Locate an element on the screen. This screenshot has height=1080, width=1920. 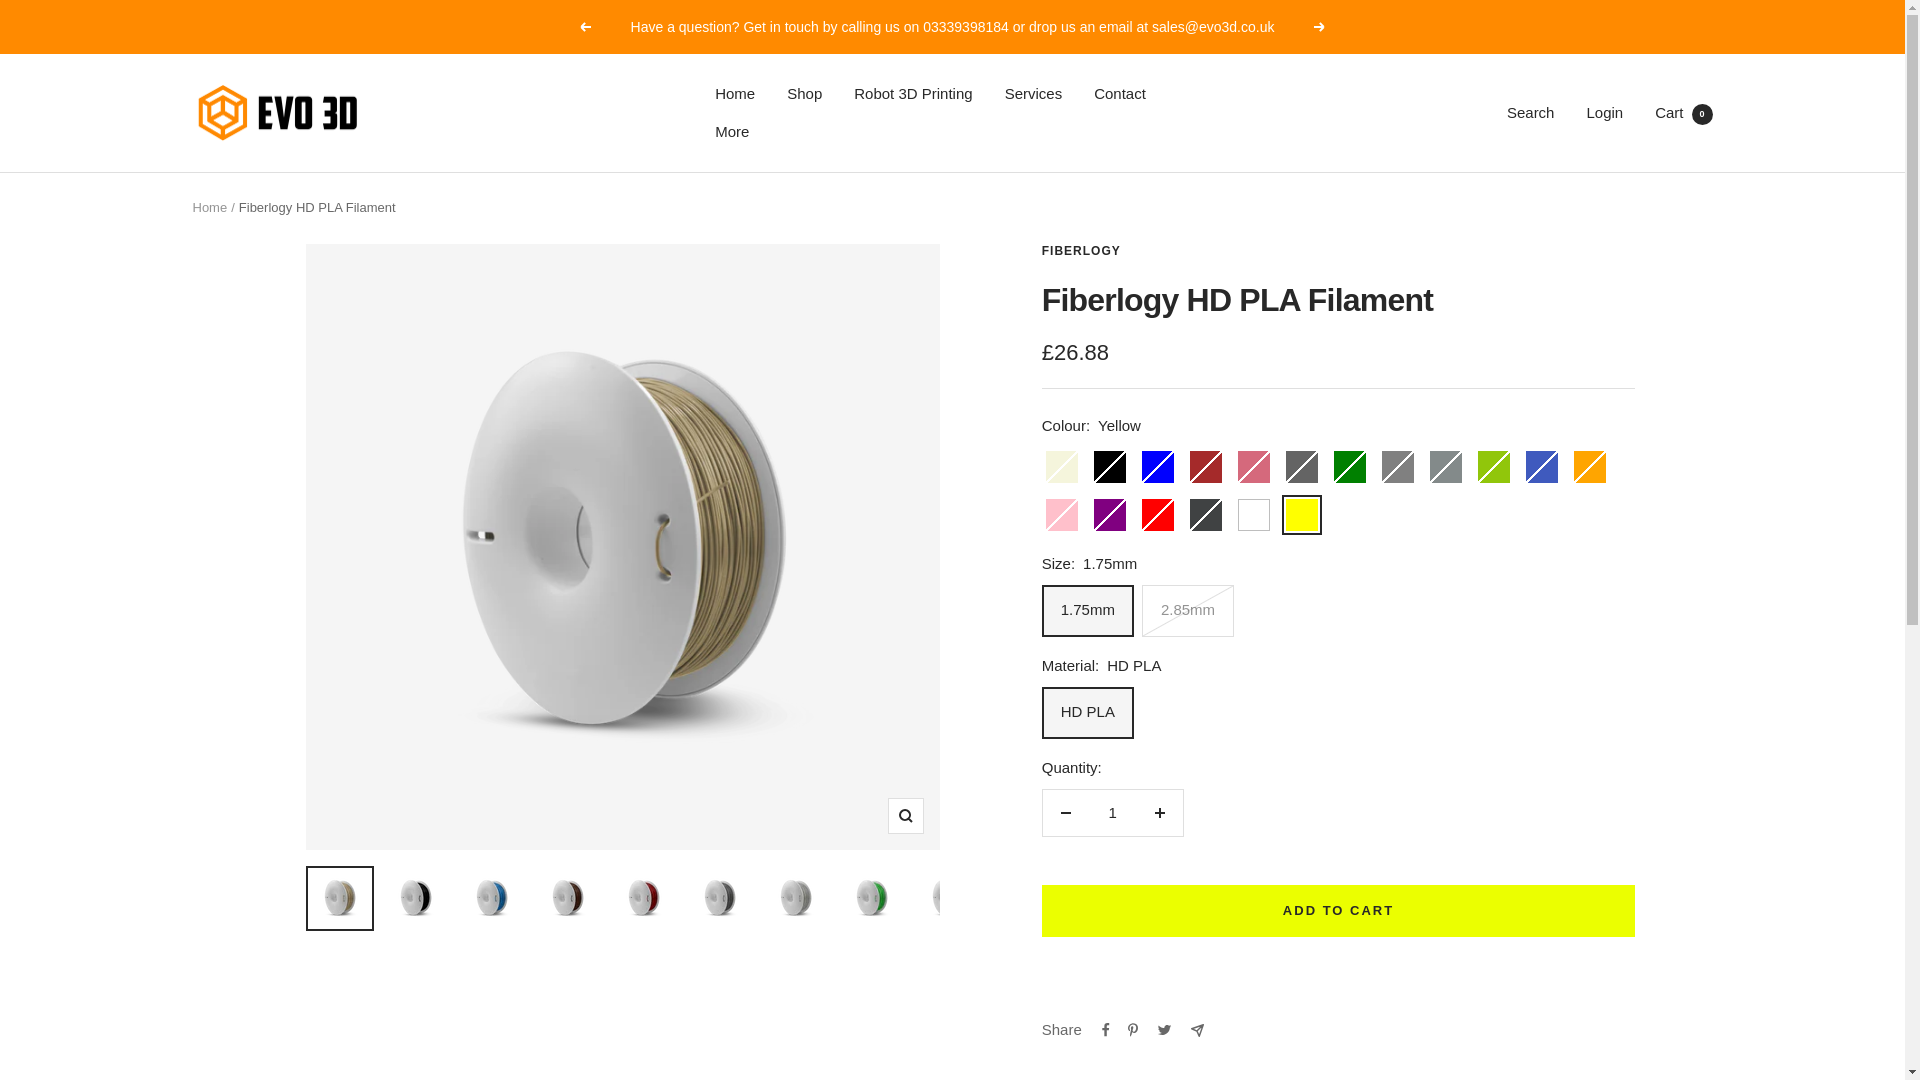
More is located at coordinates (731, 131).